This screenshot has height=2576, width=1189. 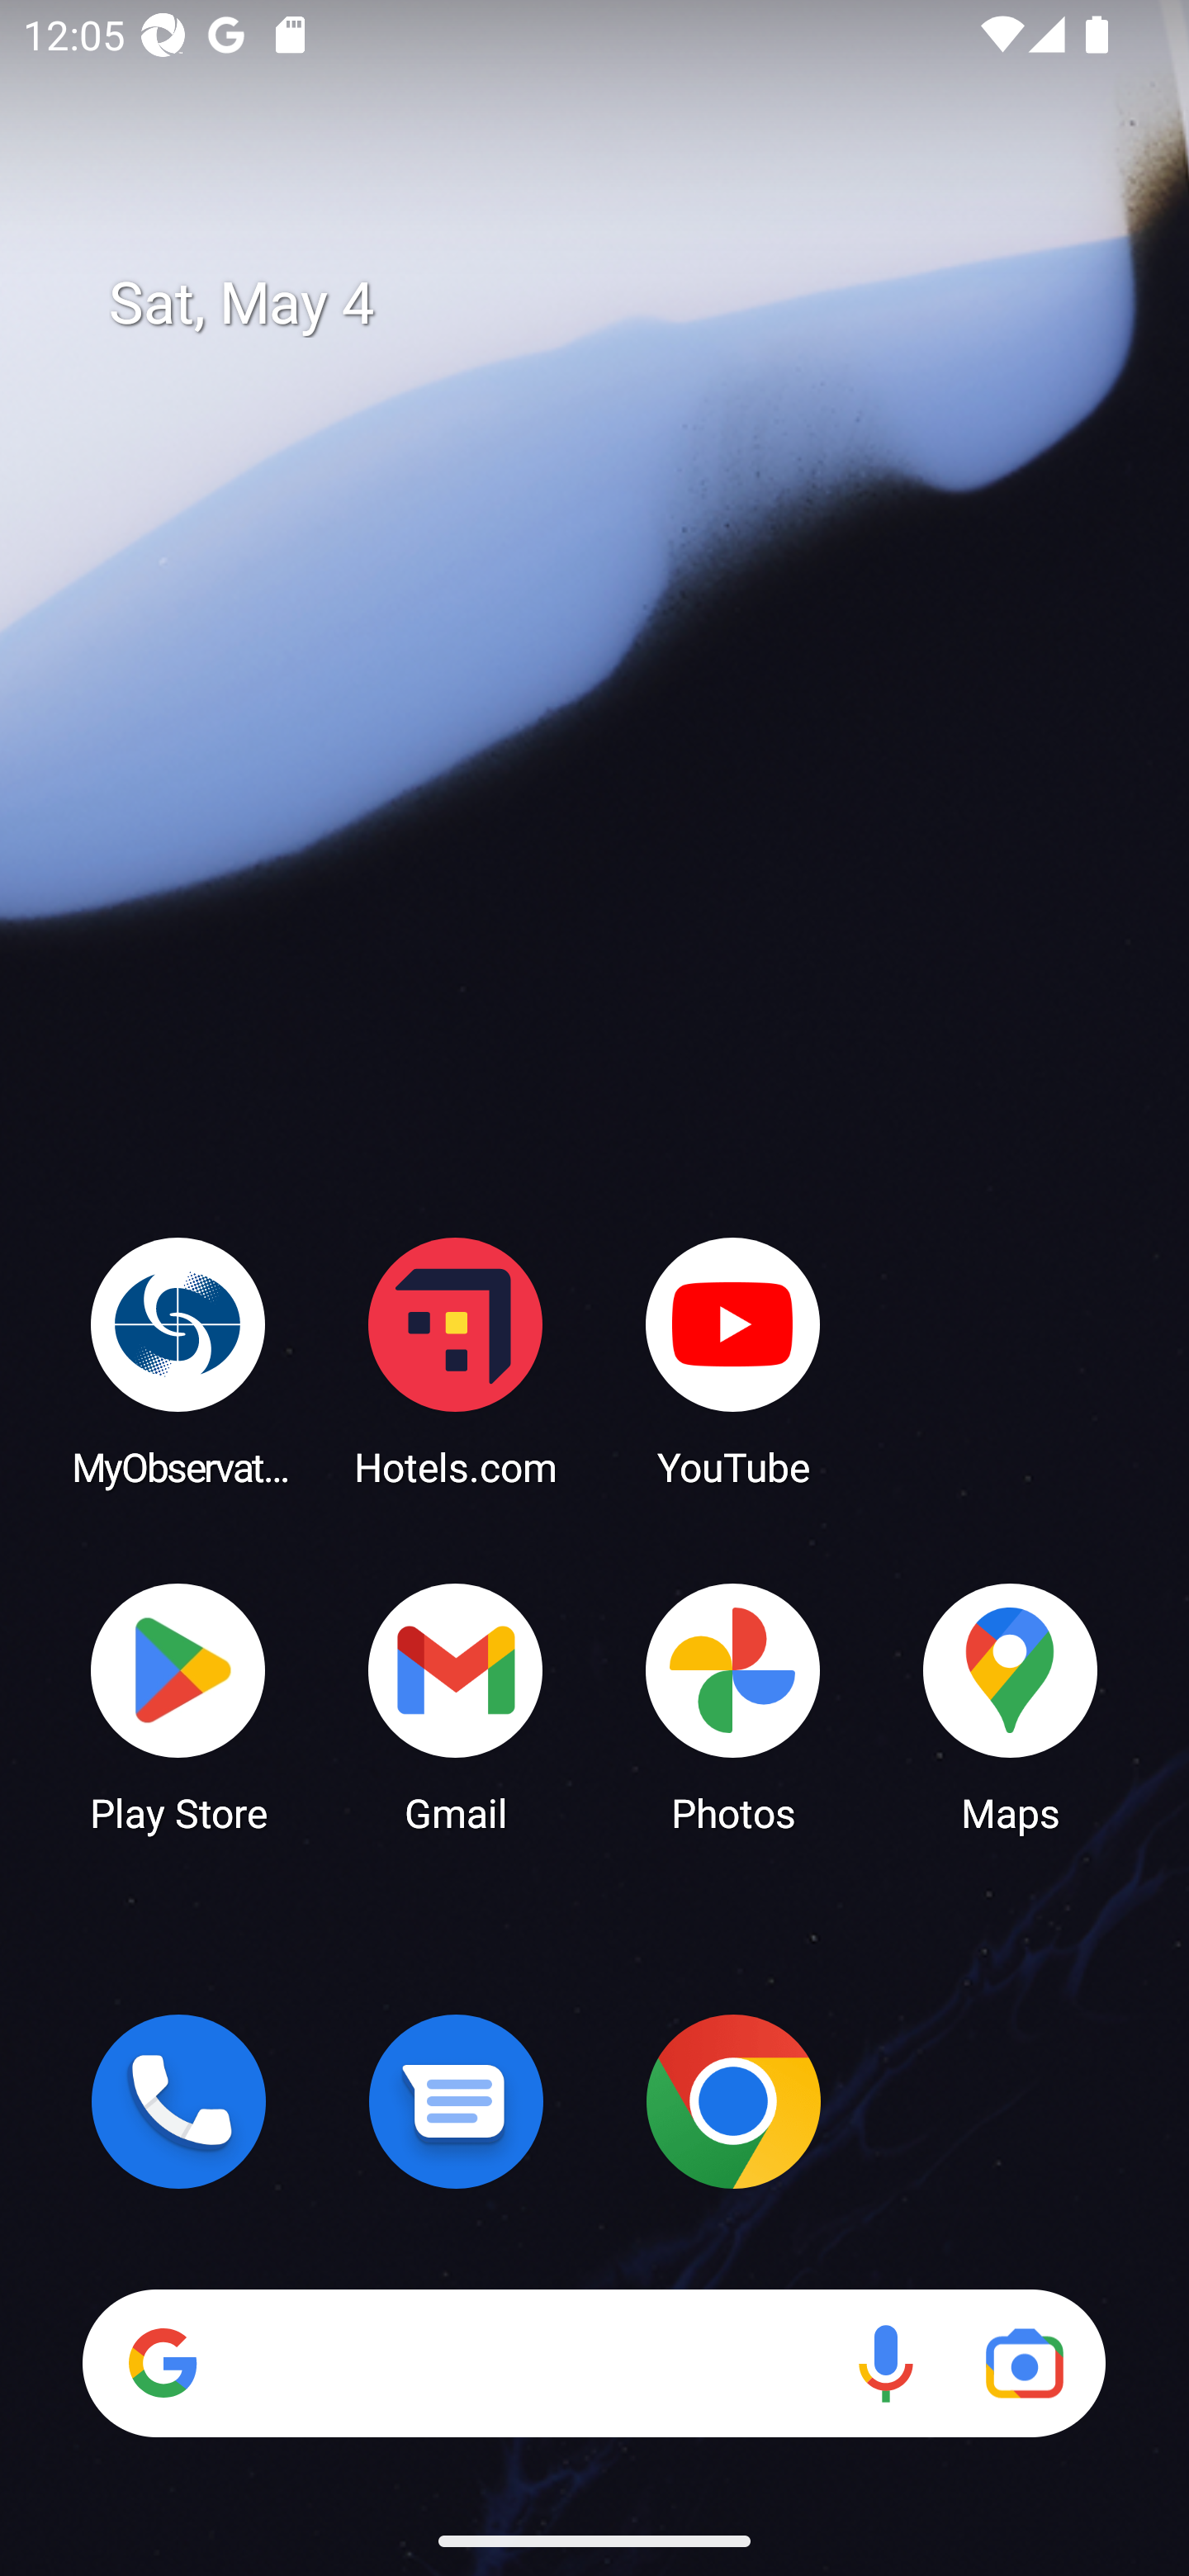 I want to click on Phone, so click(x=178, y=2101).